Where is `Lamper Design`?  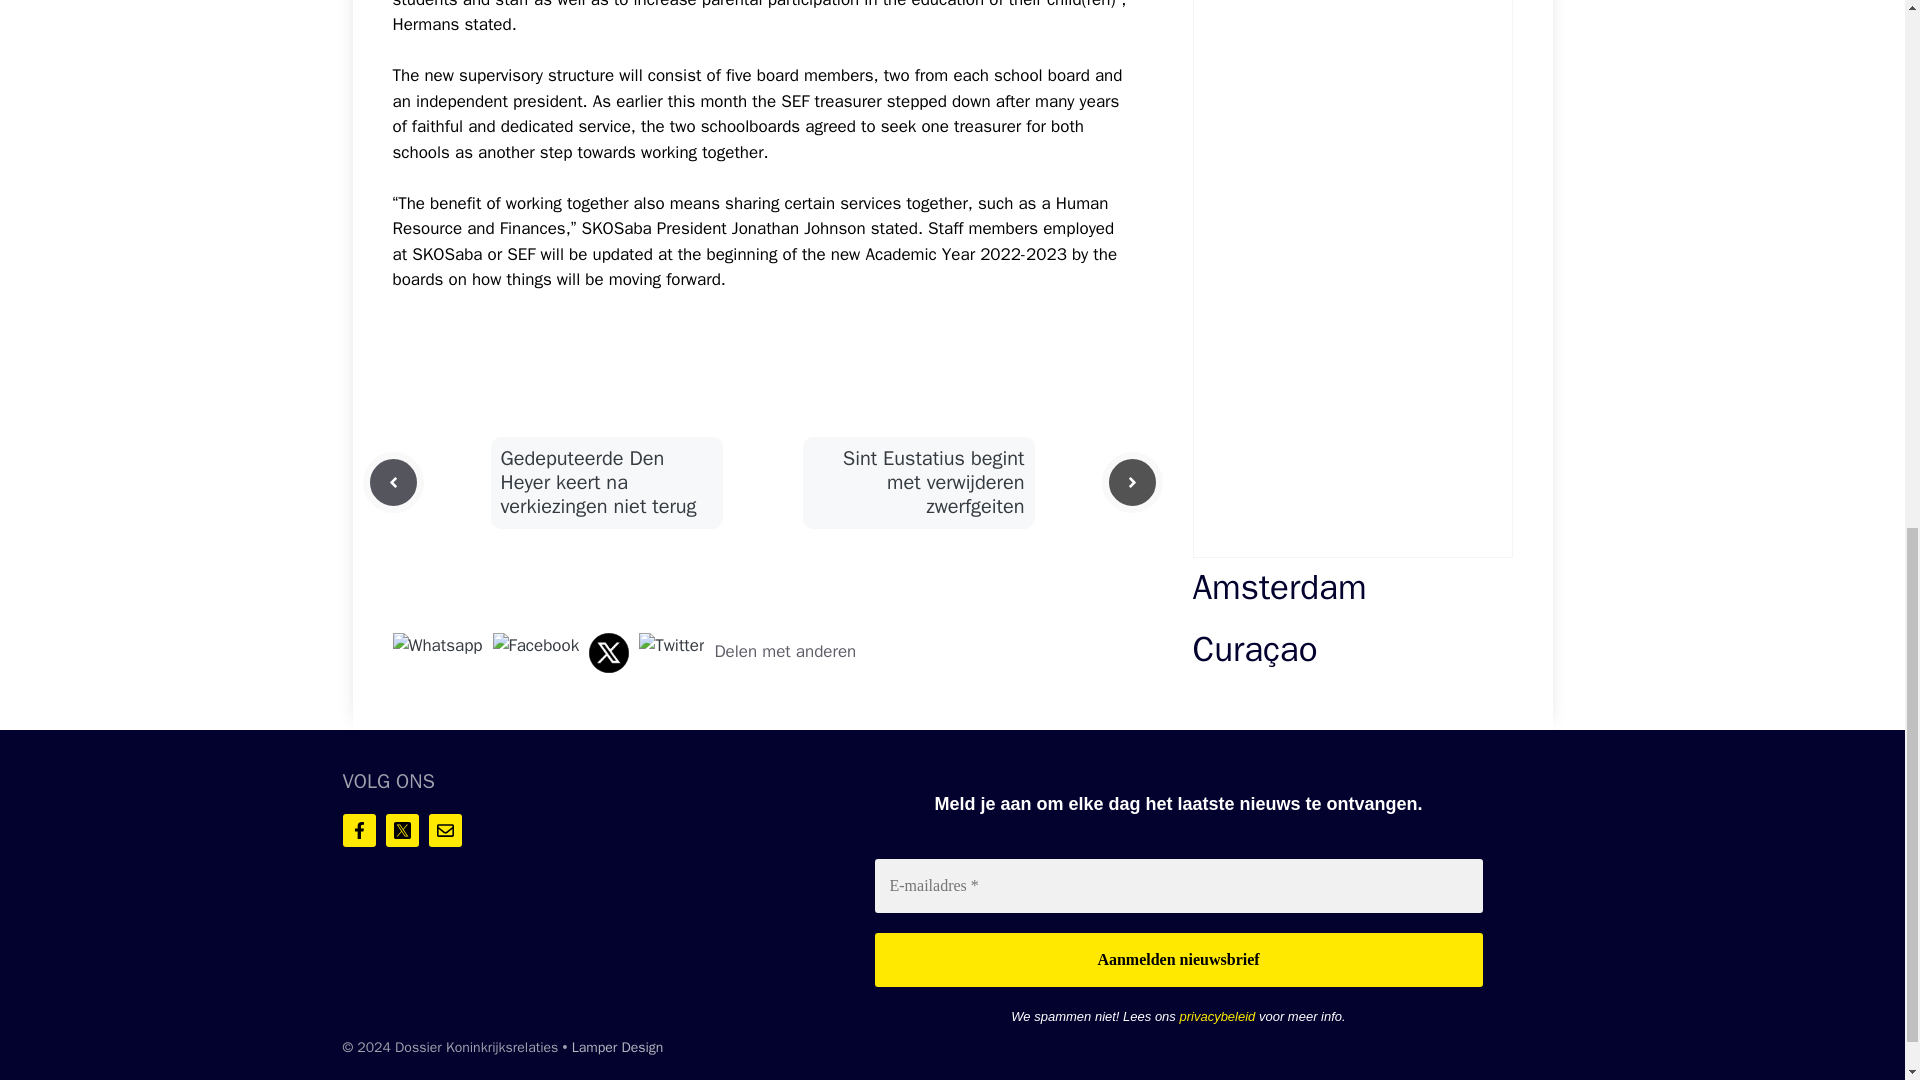 Lamper Design is located at coordinates (618, 1047).